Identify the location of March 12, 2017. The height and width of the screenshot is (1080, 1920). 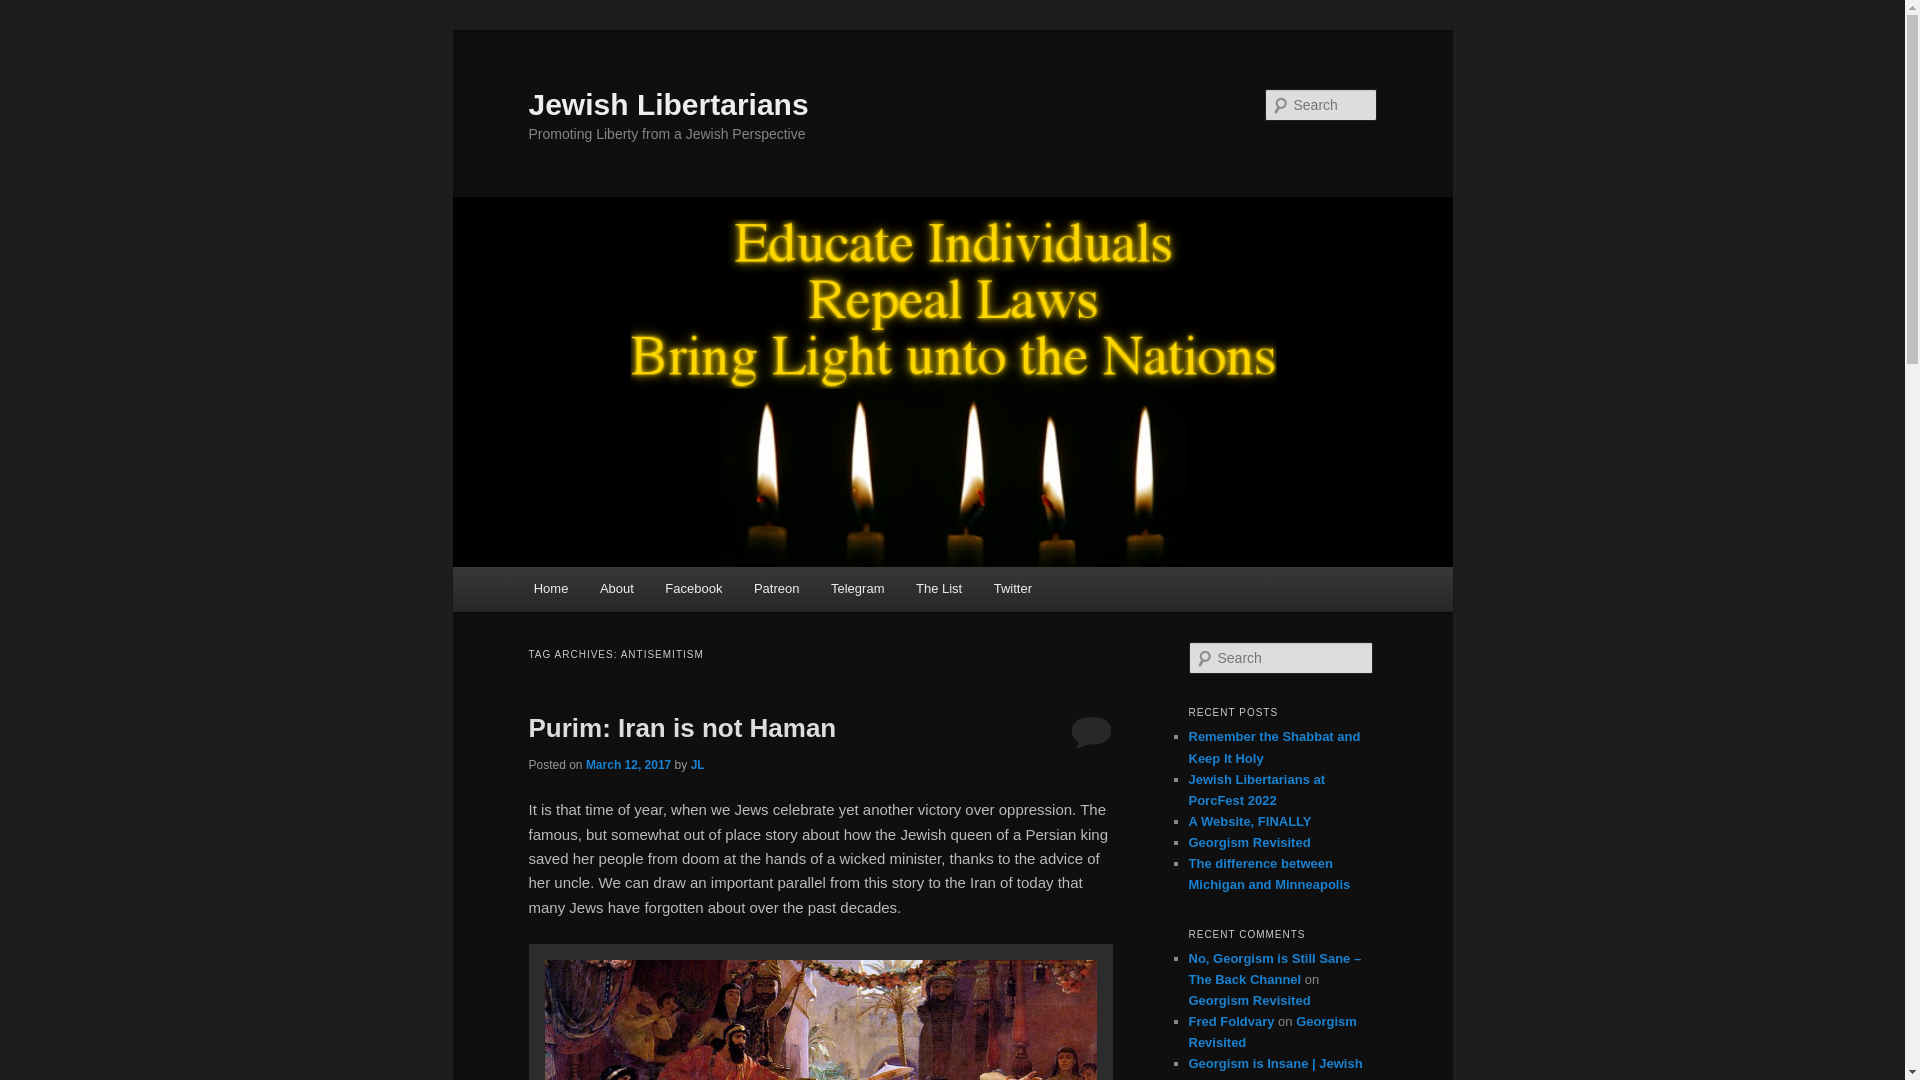
(628, 765).